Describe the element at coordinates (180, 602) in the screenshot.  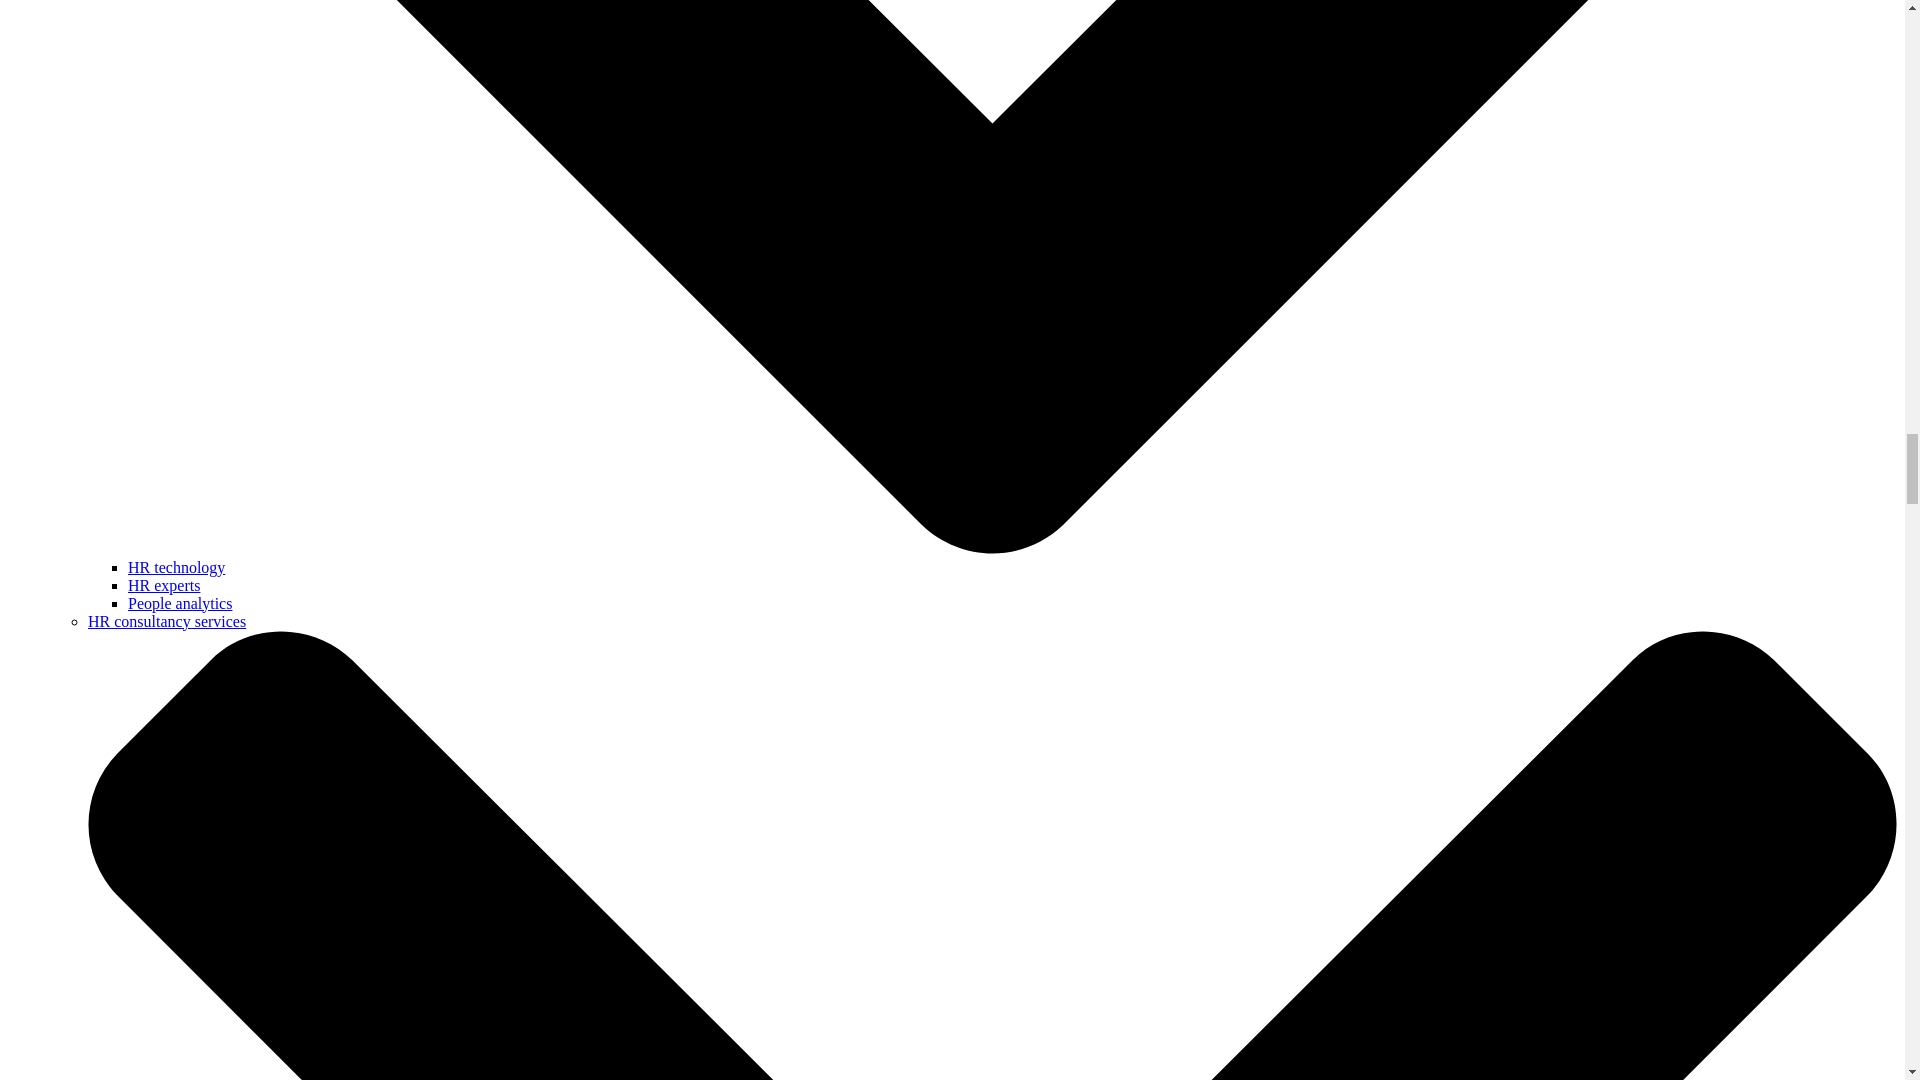
I see `People analytics` at that location.